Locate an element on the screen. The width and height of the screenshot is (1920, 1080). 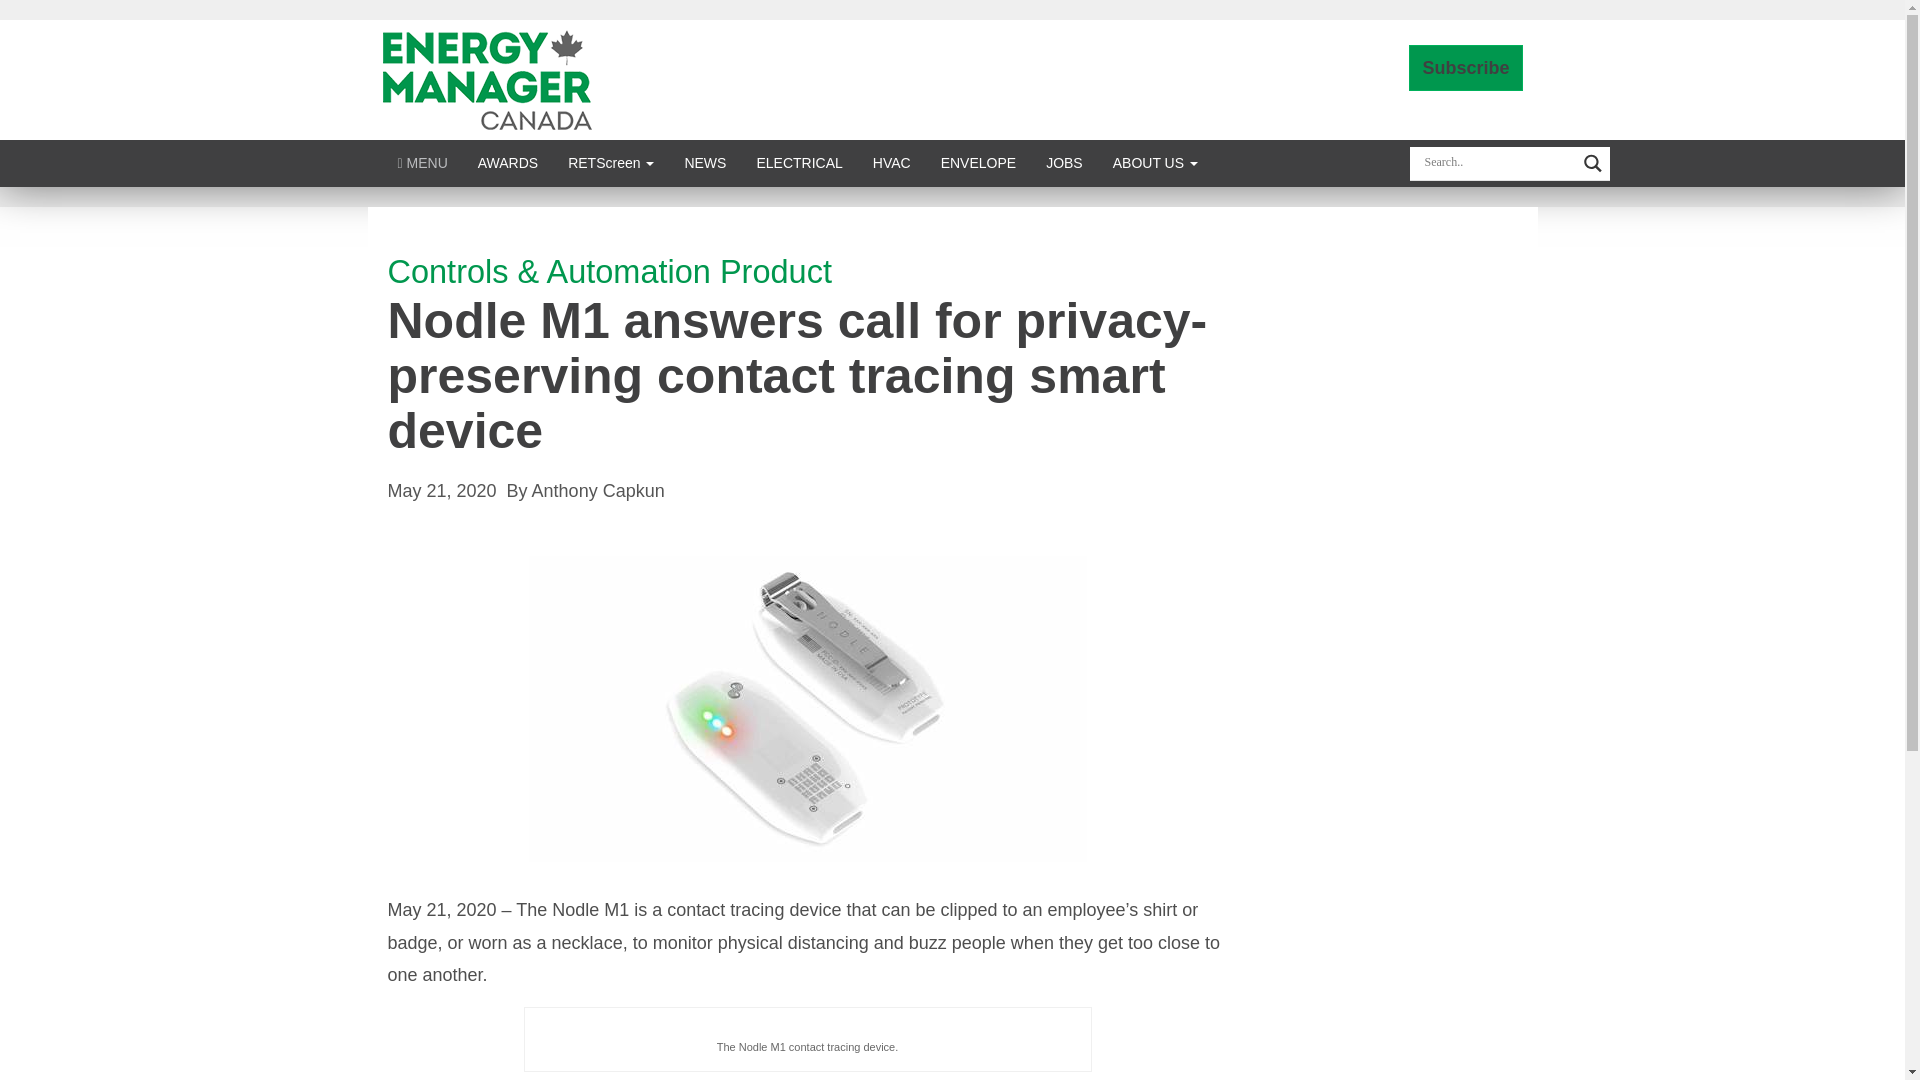
NEWS is located at coordinates (704, 162).